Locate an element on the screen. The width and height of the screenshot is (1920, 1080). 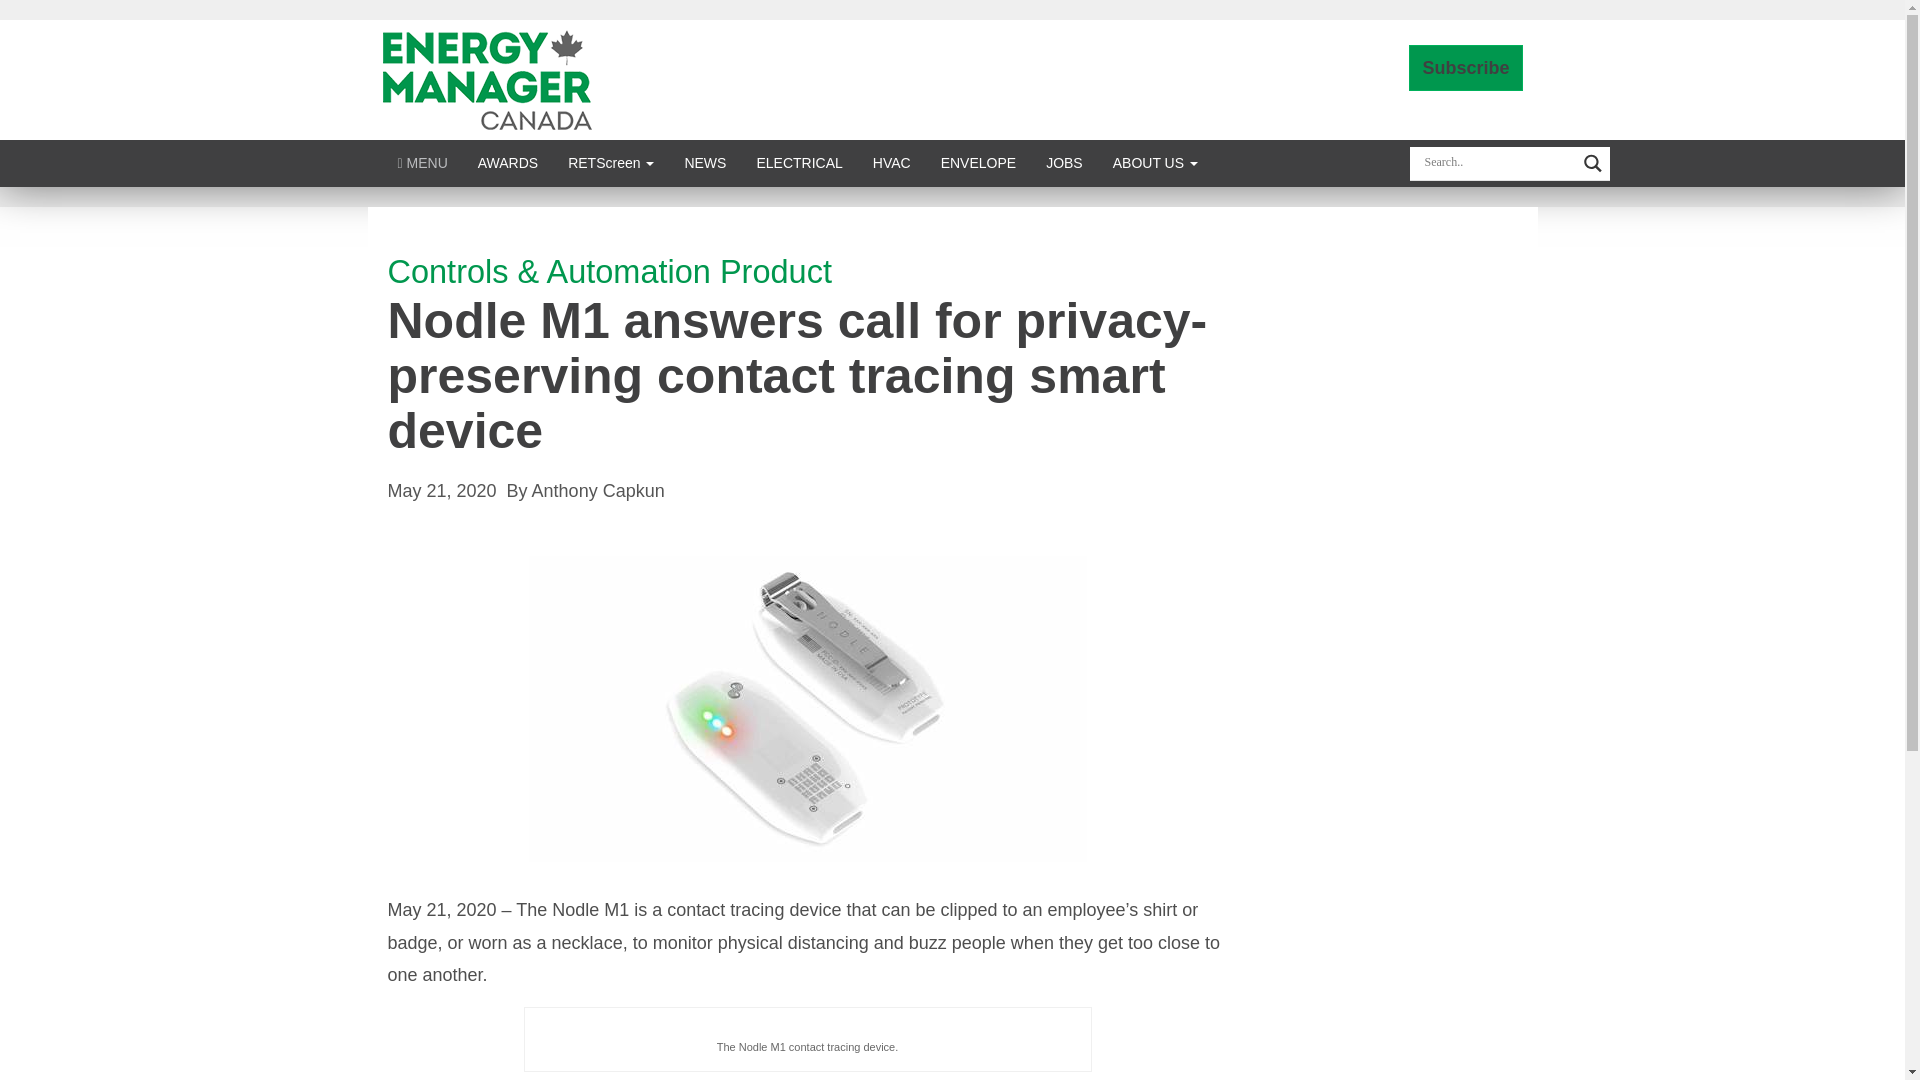
NEWS is located at coordinates (704, 162).